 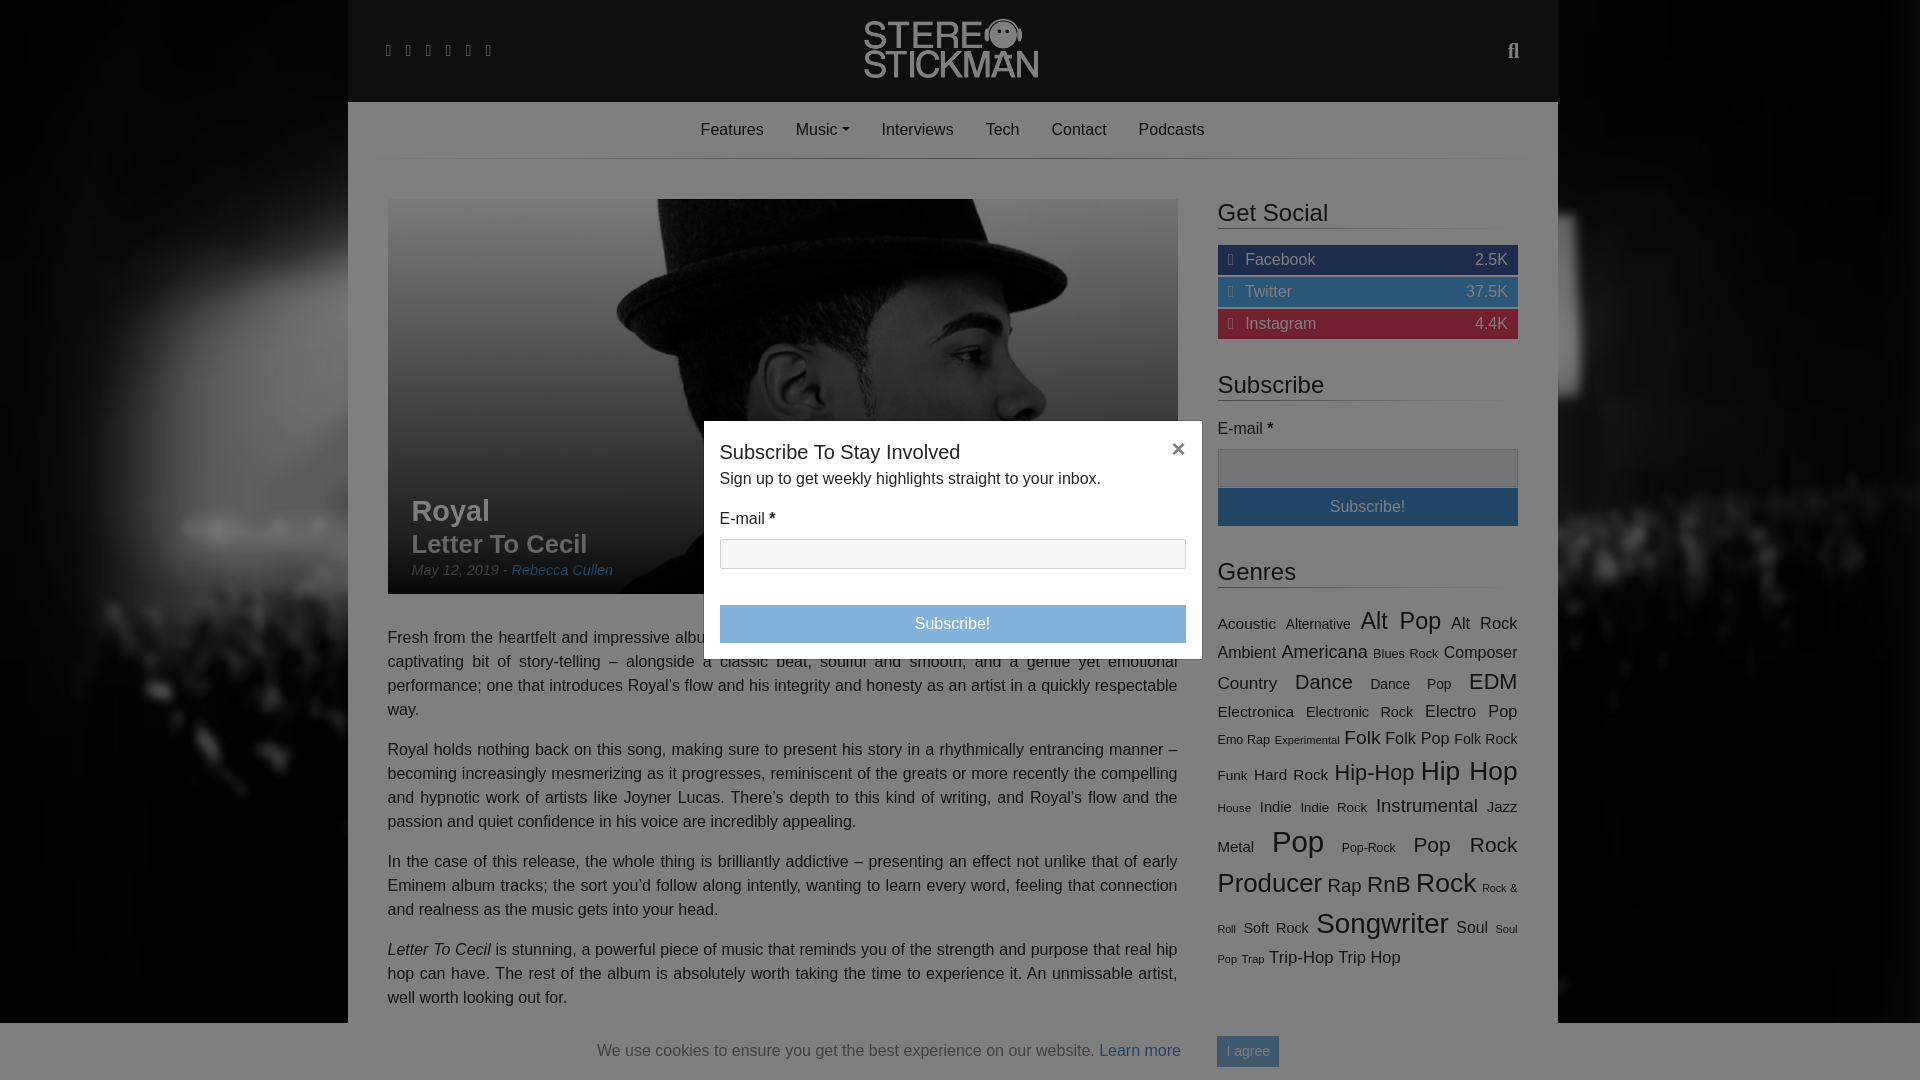 I want to click on Features, so click(x=1368, y=468).